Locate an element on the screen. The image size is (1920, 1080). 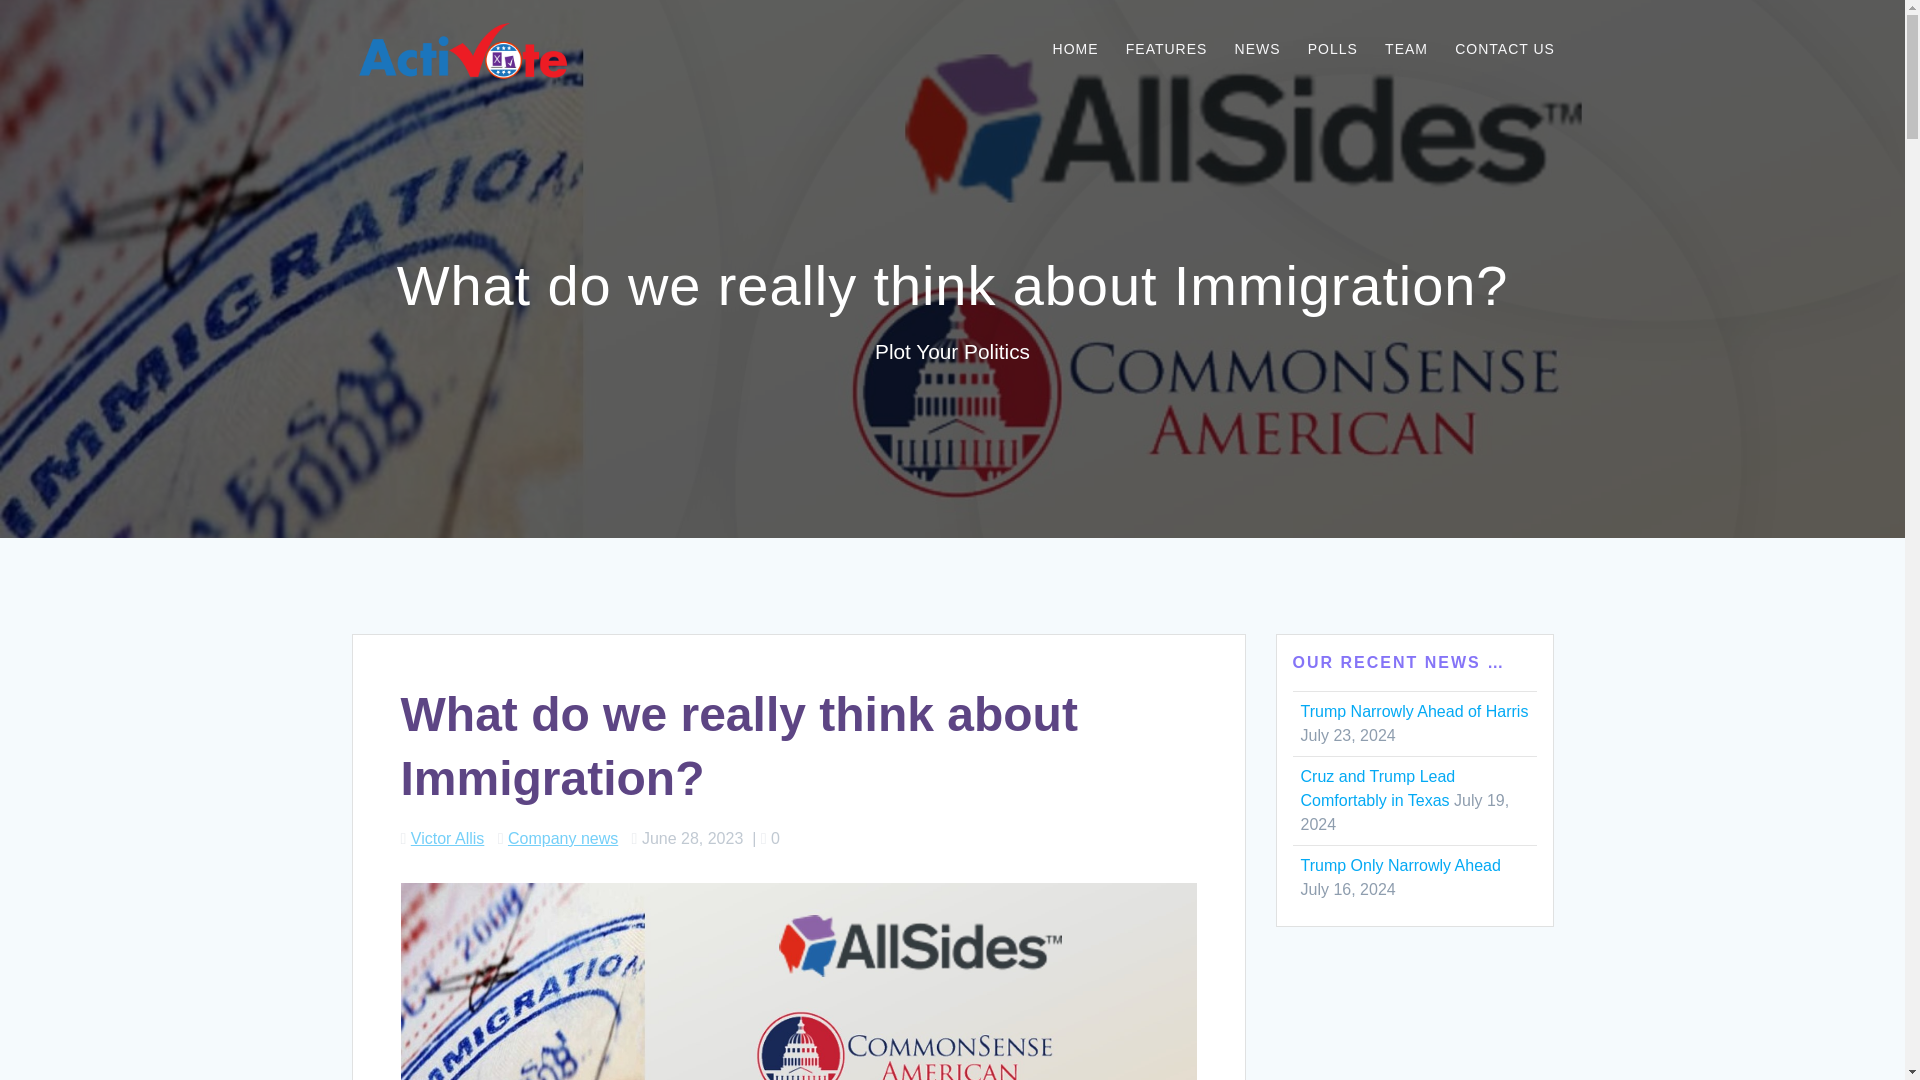
NEWS is located at coordinates (1257, 50).